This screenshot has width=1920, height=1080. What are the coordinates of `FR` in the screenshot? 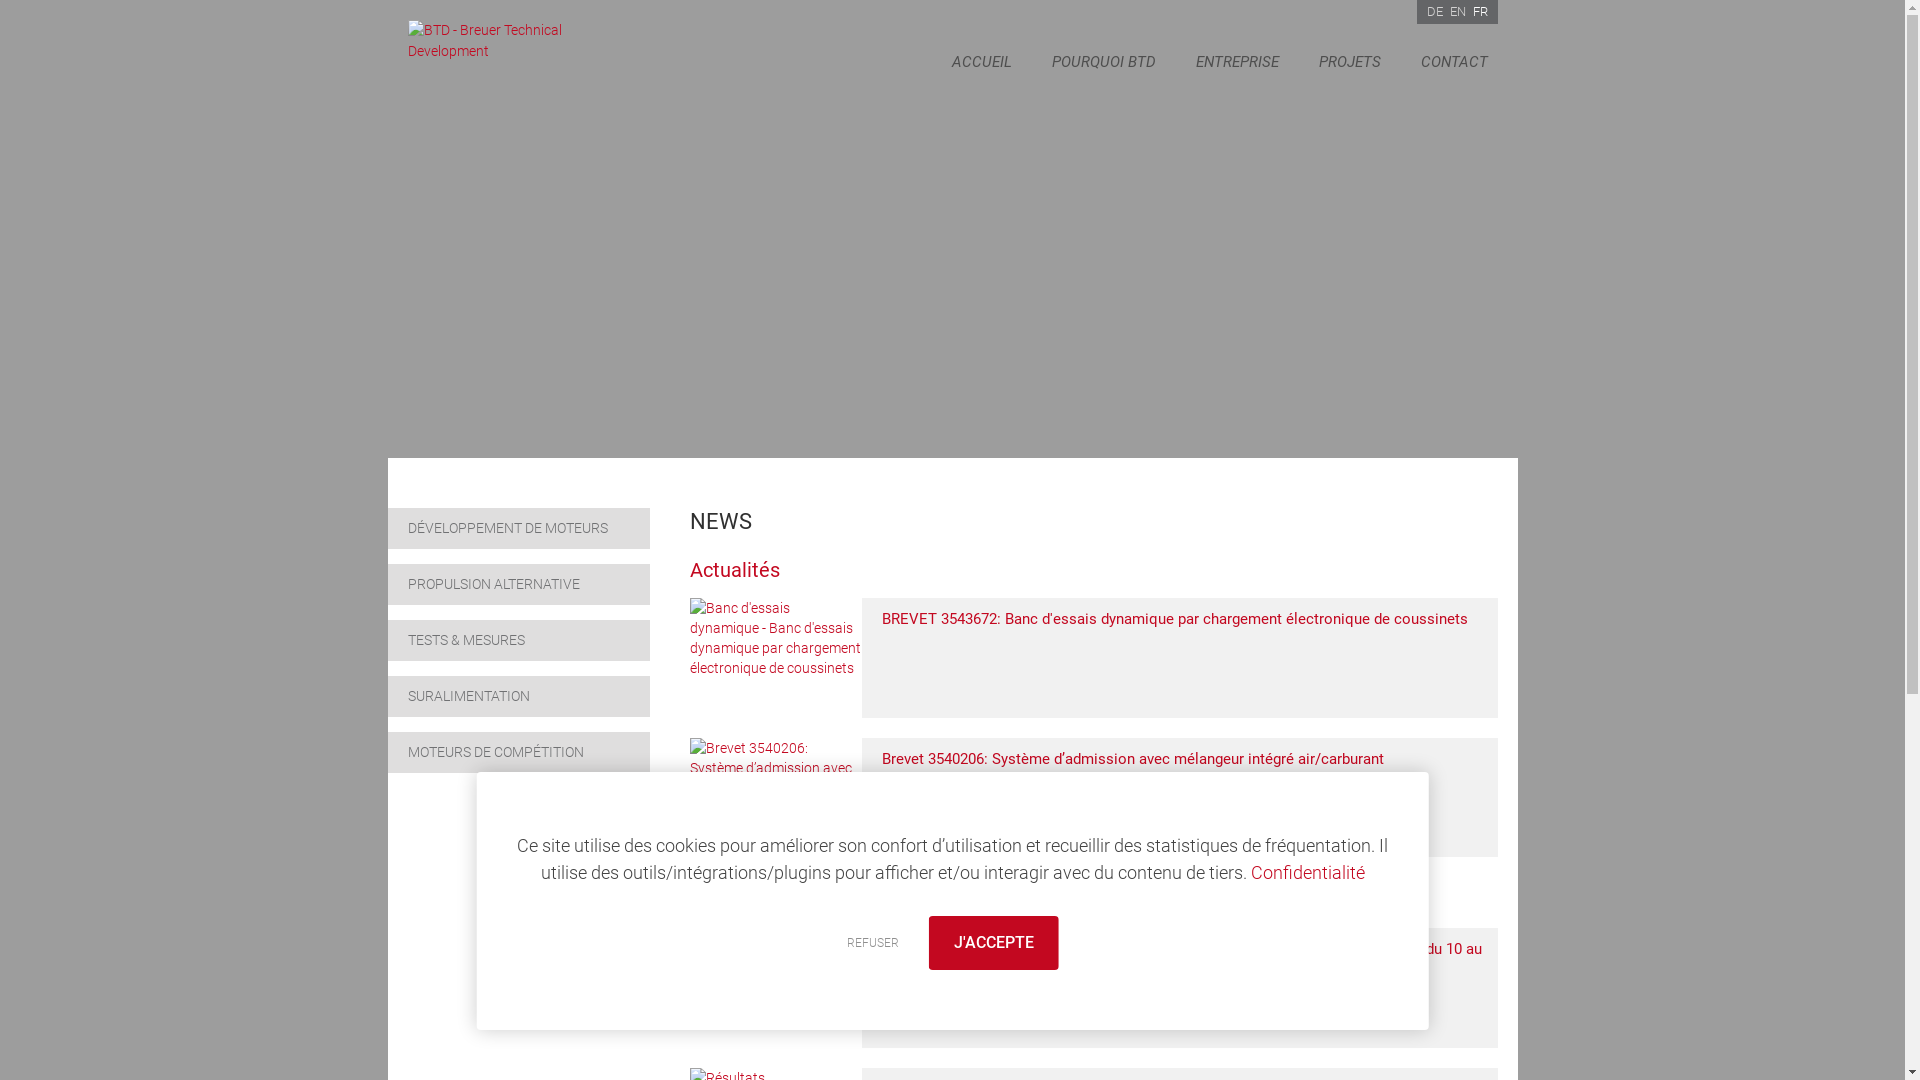 It's located at (1480, 12).